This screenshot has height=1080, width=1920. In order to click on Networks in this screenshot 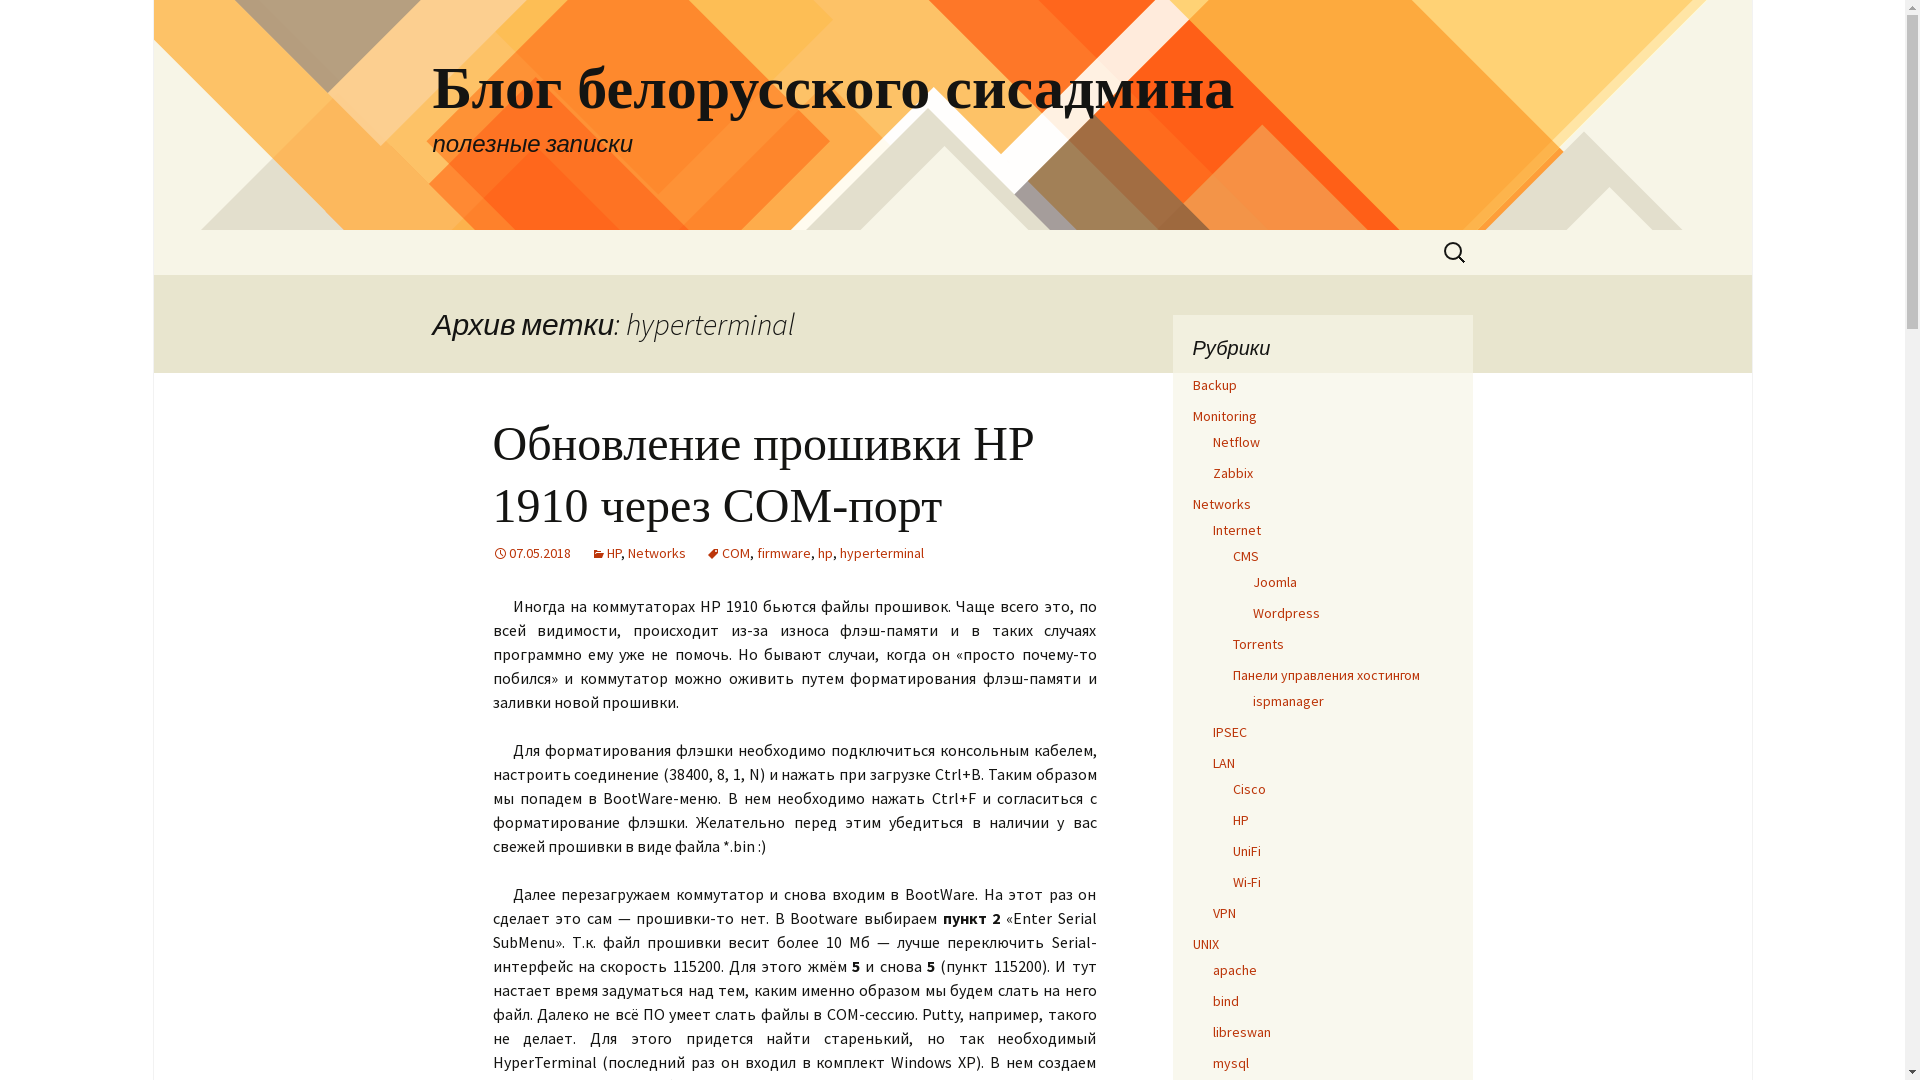, I will do `click(657, 553)`.